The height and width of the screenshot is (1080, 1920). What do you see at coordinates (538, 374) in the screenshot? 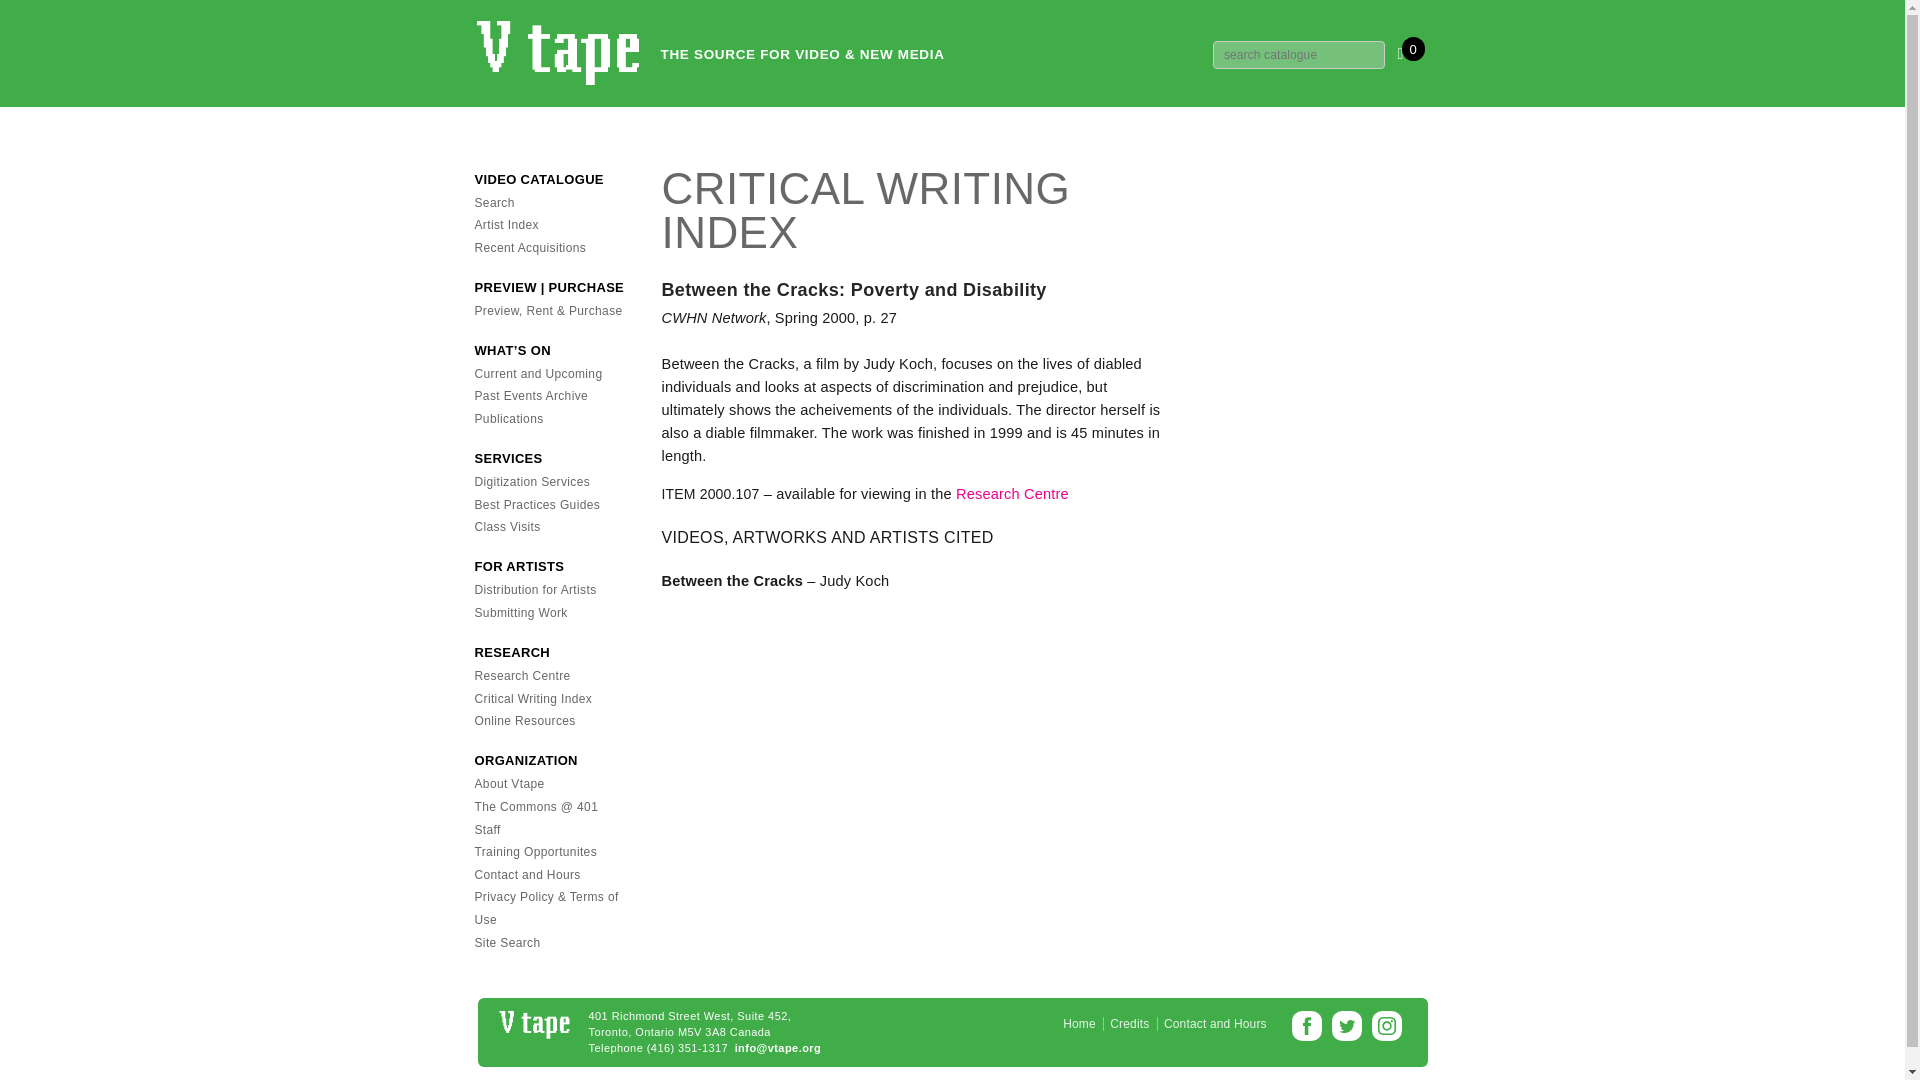
I see `Current and Upcoming` at bounding box center [538, 374].